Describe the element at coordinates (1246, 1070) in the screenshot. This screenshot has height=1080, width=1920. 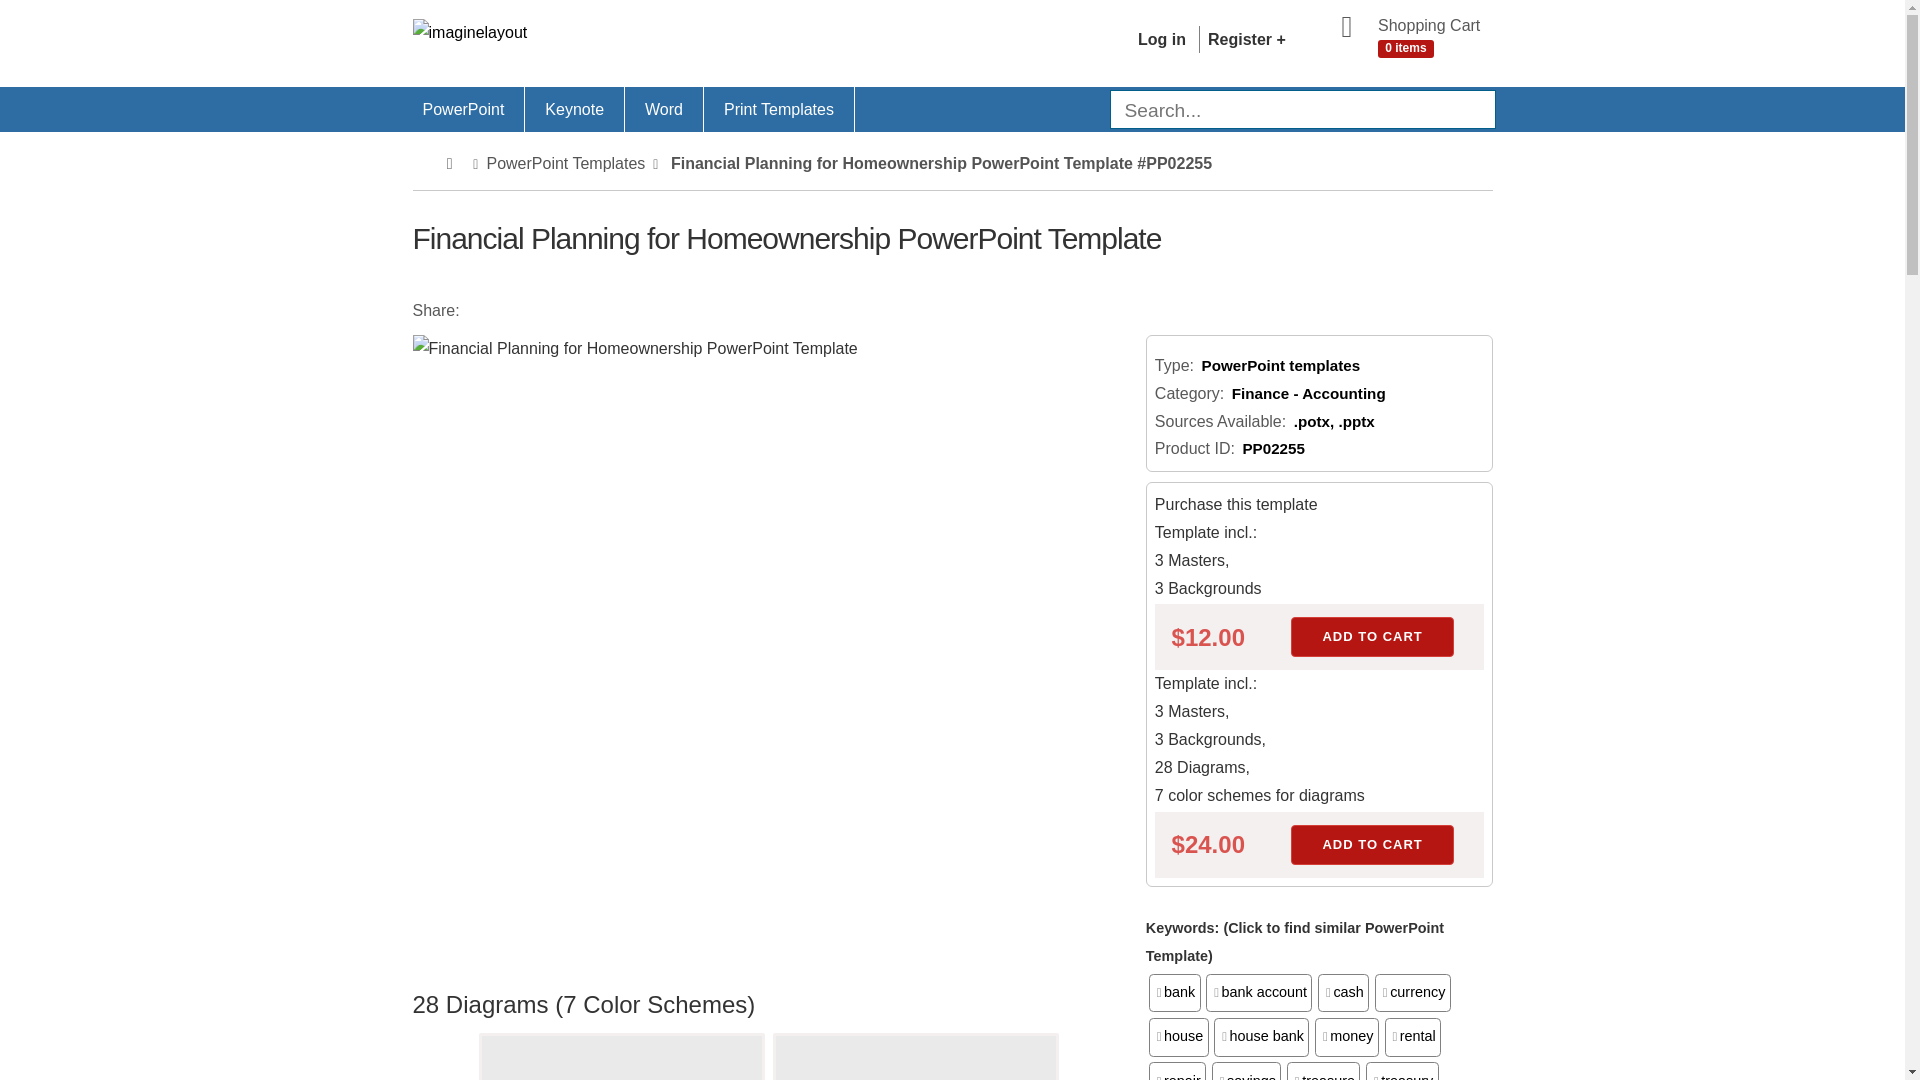
I see `savings - PowerPoint templates templates` at that location.